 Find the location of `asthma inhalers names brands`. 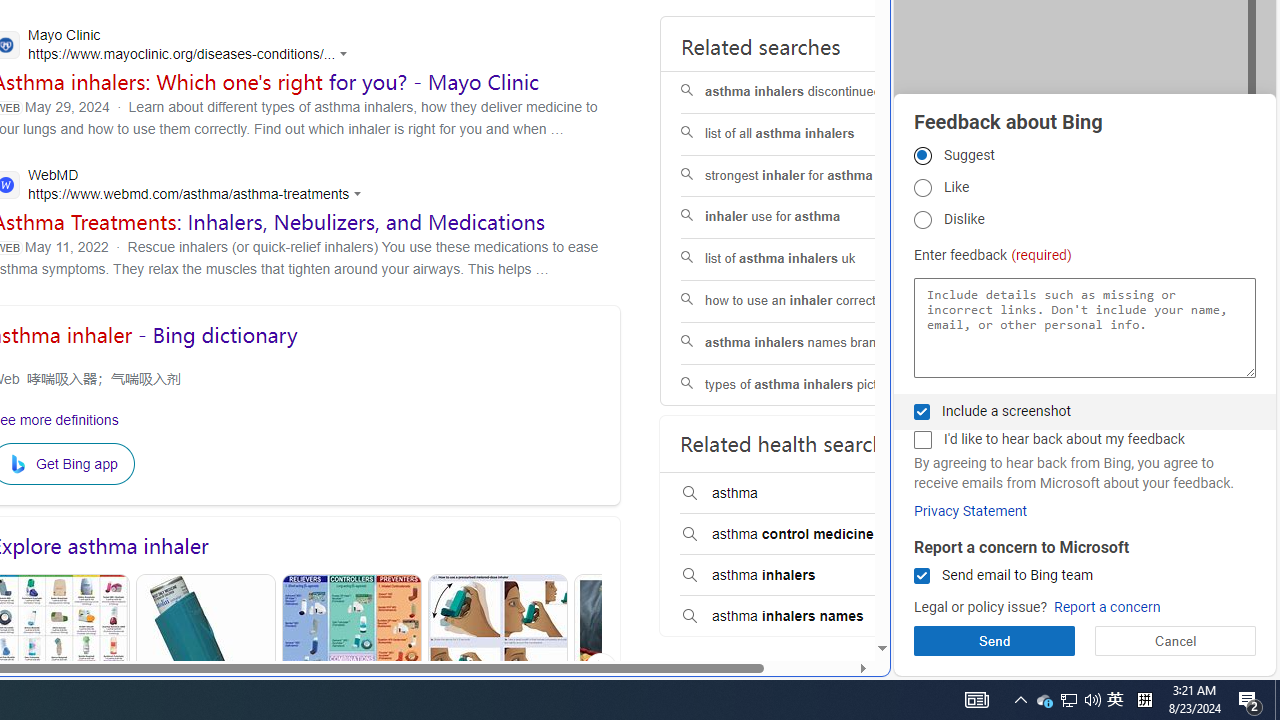

asthma inhalers names brands is located at coordinates (807, 343).